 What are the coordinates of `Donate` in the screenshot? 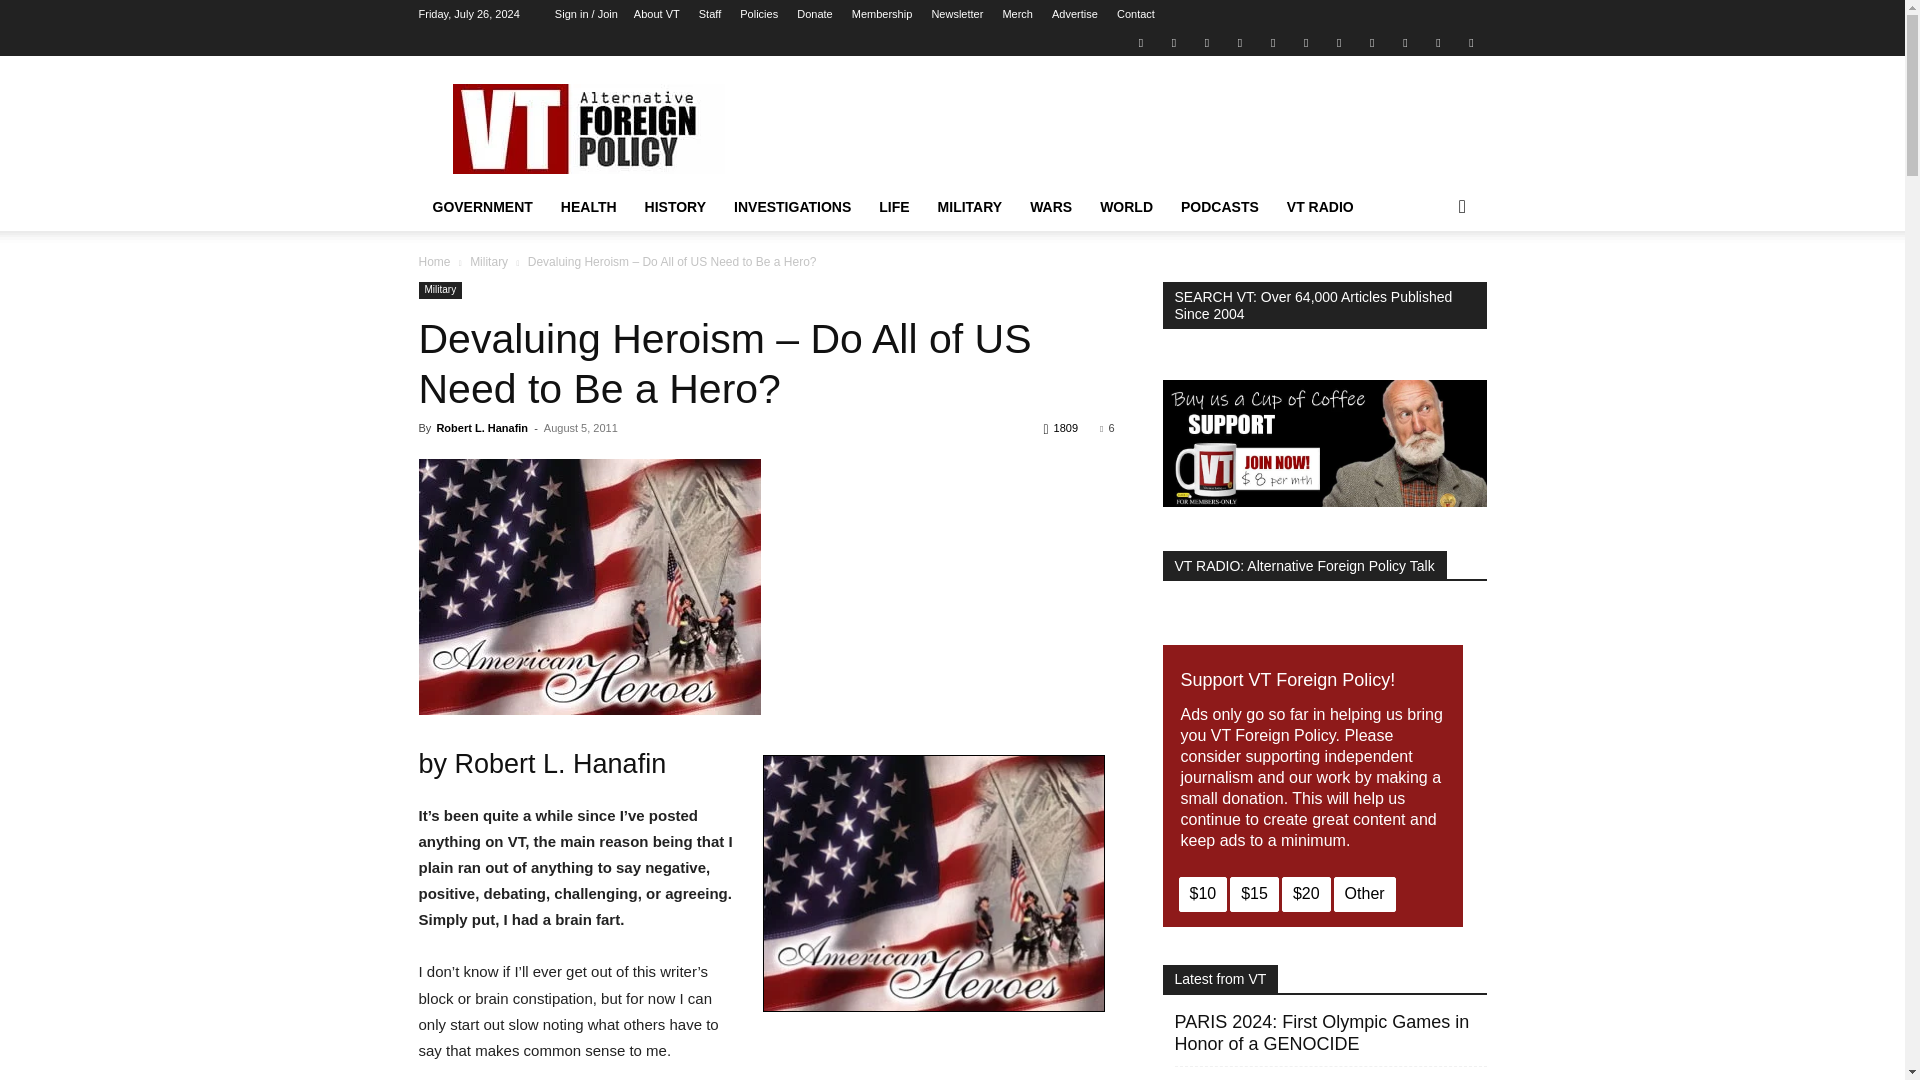 It's located at (814, 14).